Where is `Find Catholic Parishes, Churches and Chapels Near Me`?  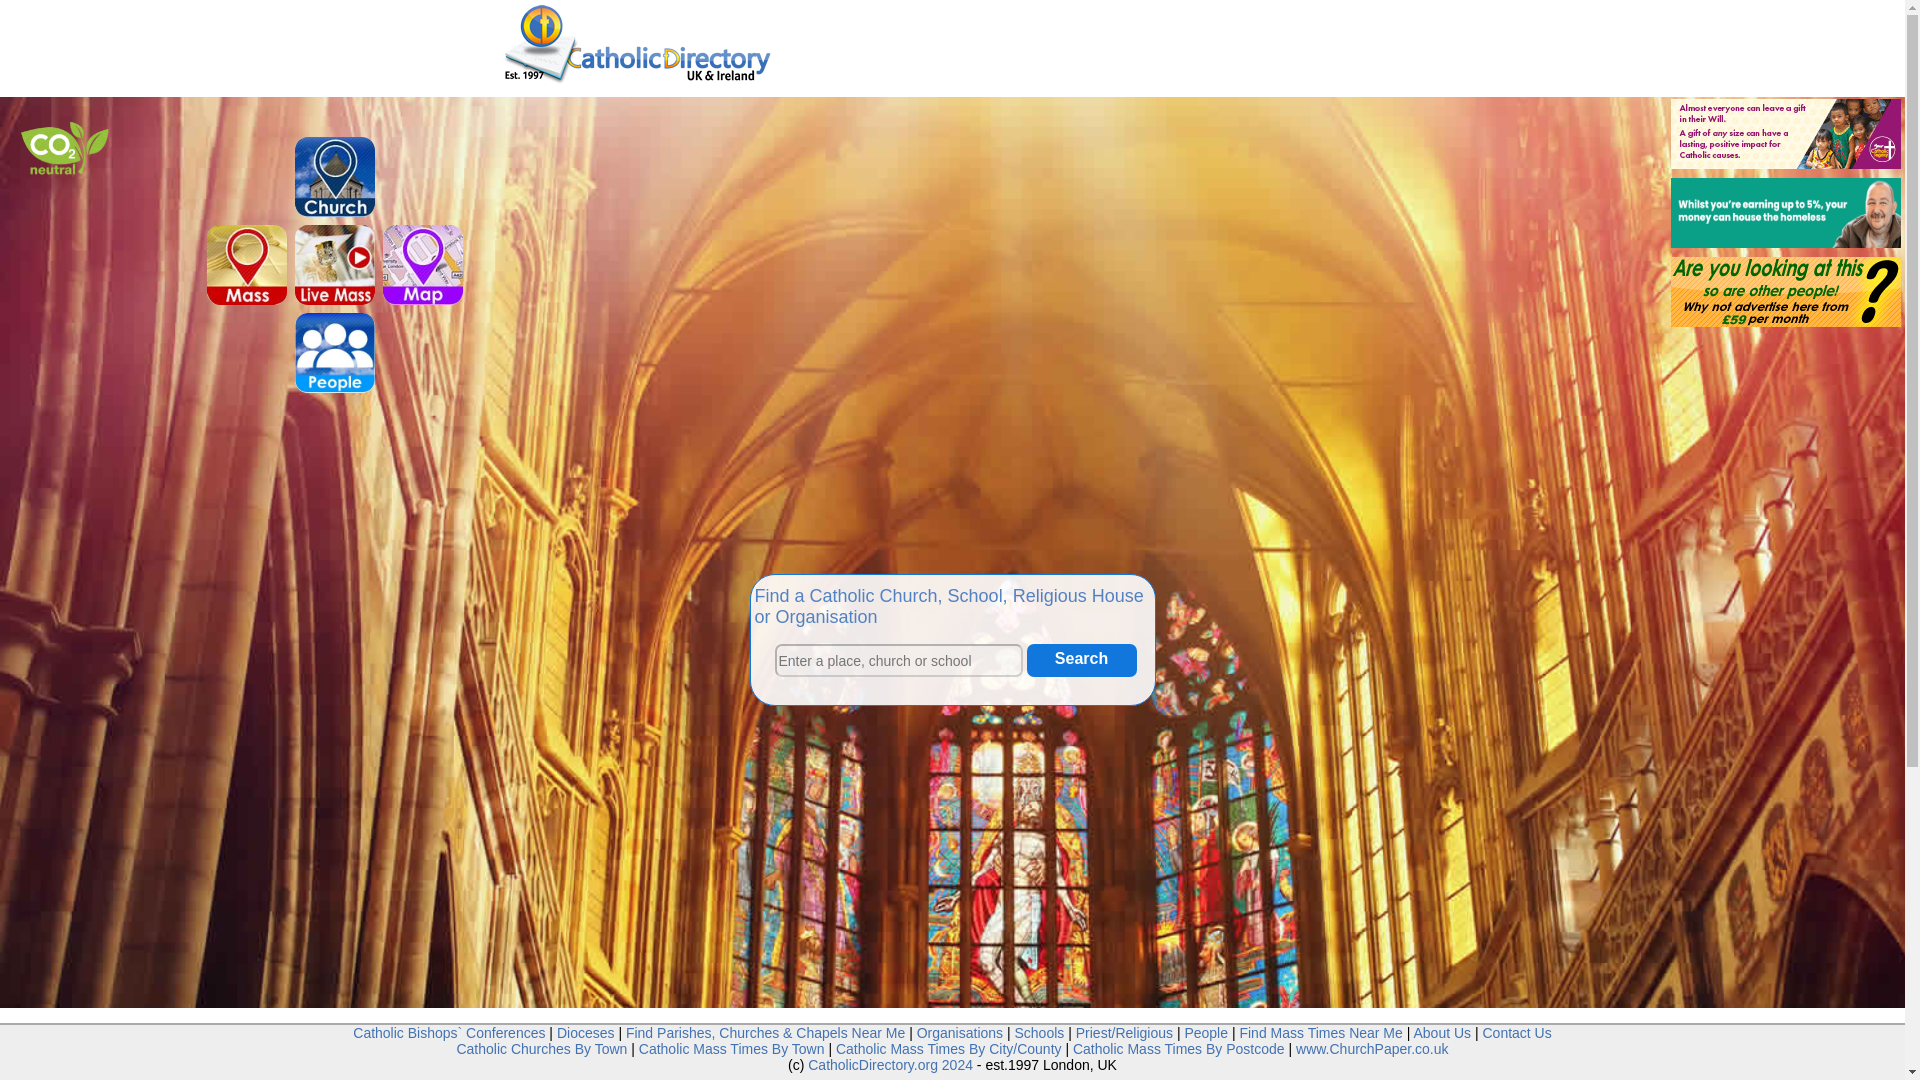
Find Catholic Parishes, Churches and Chapels Near Me is located at coordinates (764, 1032).